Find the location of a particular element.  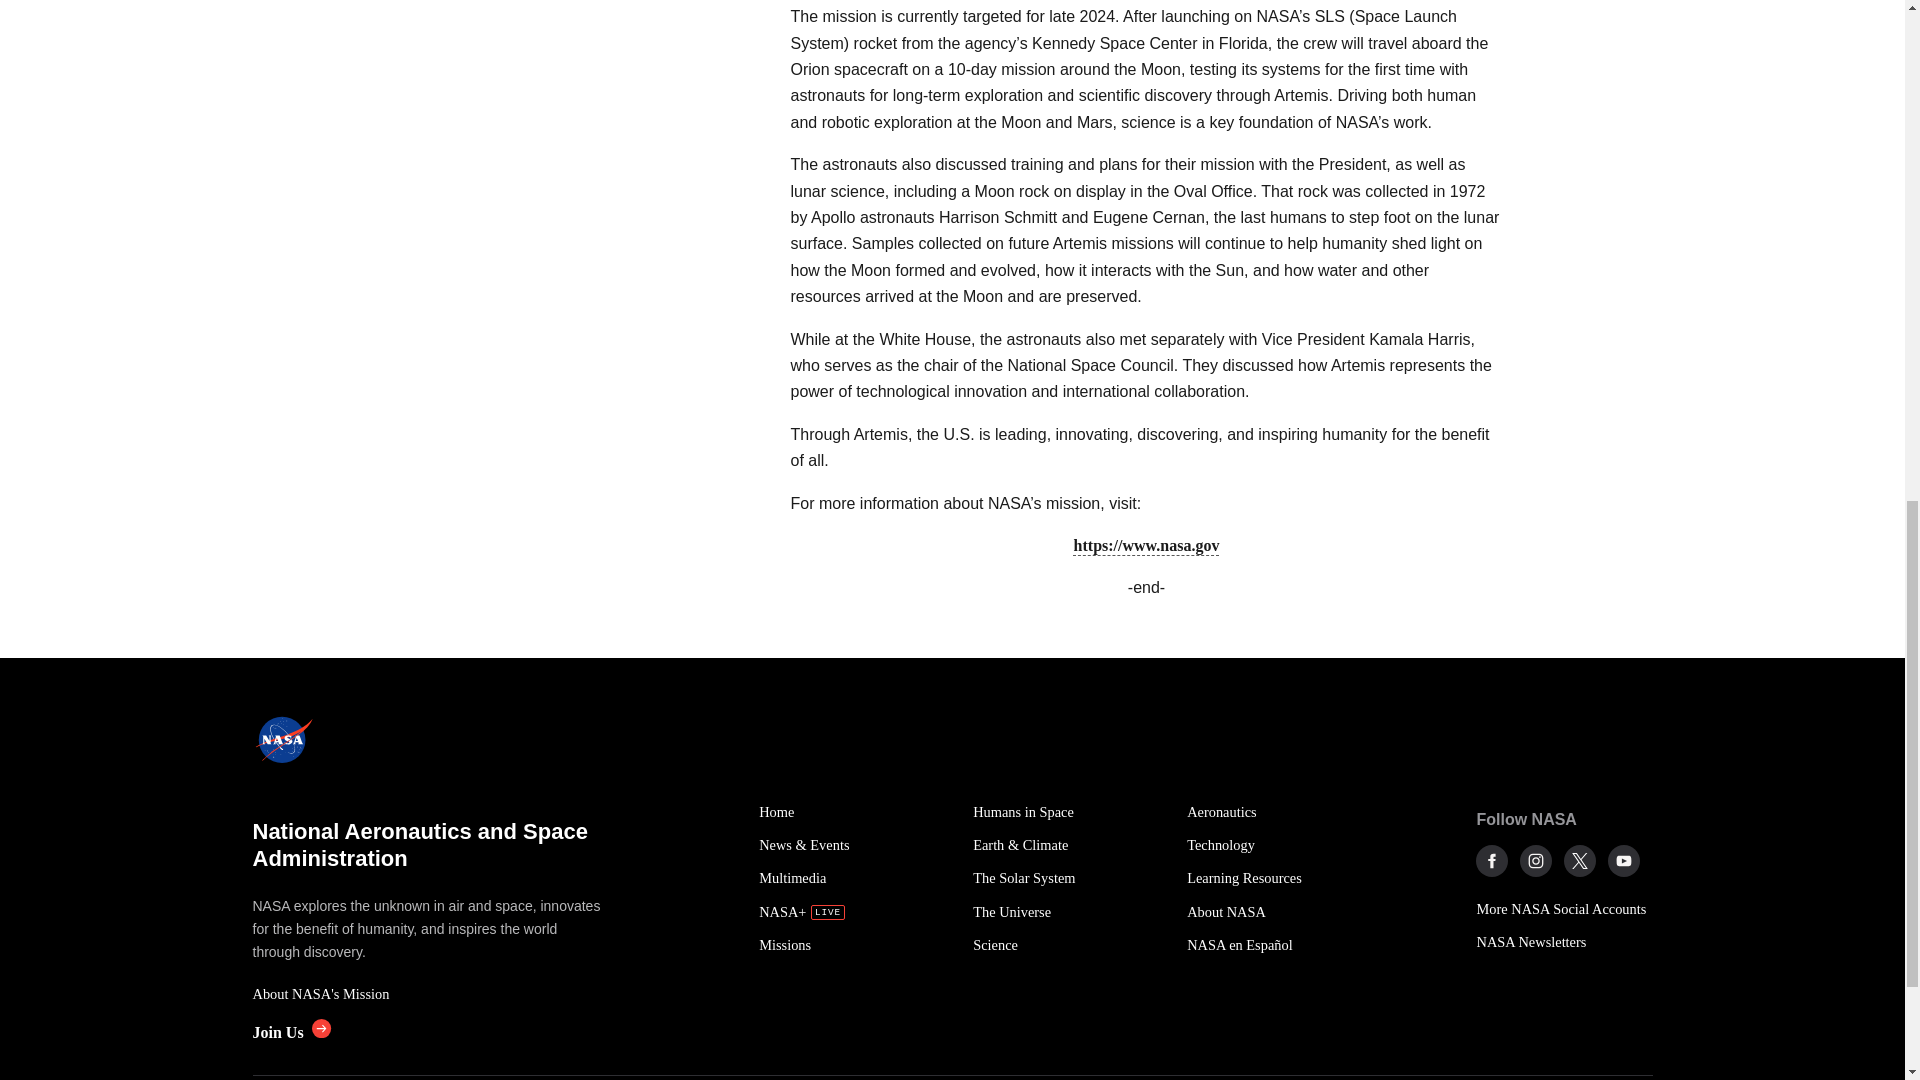

The Universe is located at coordinates (1069, 912).